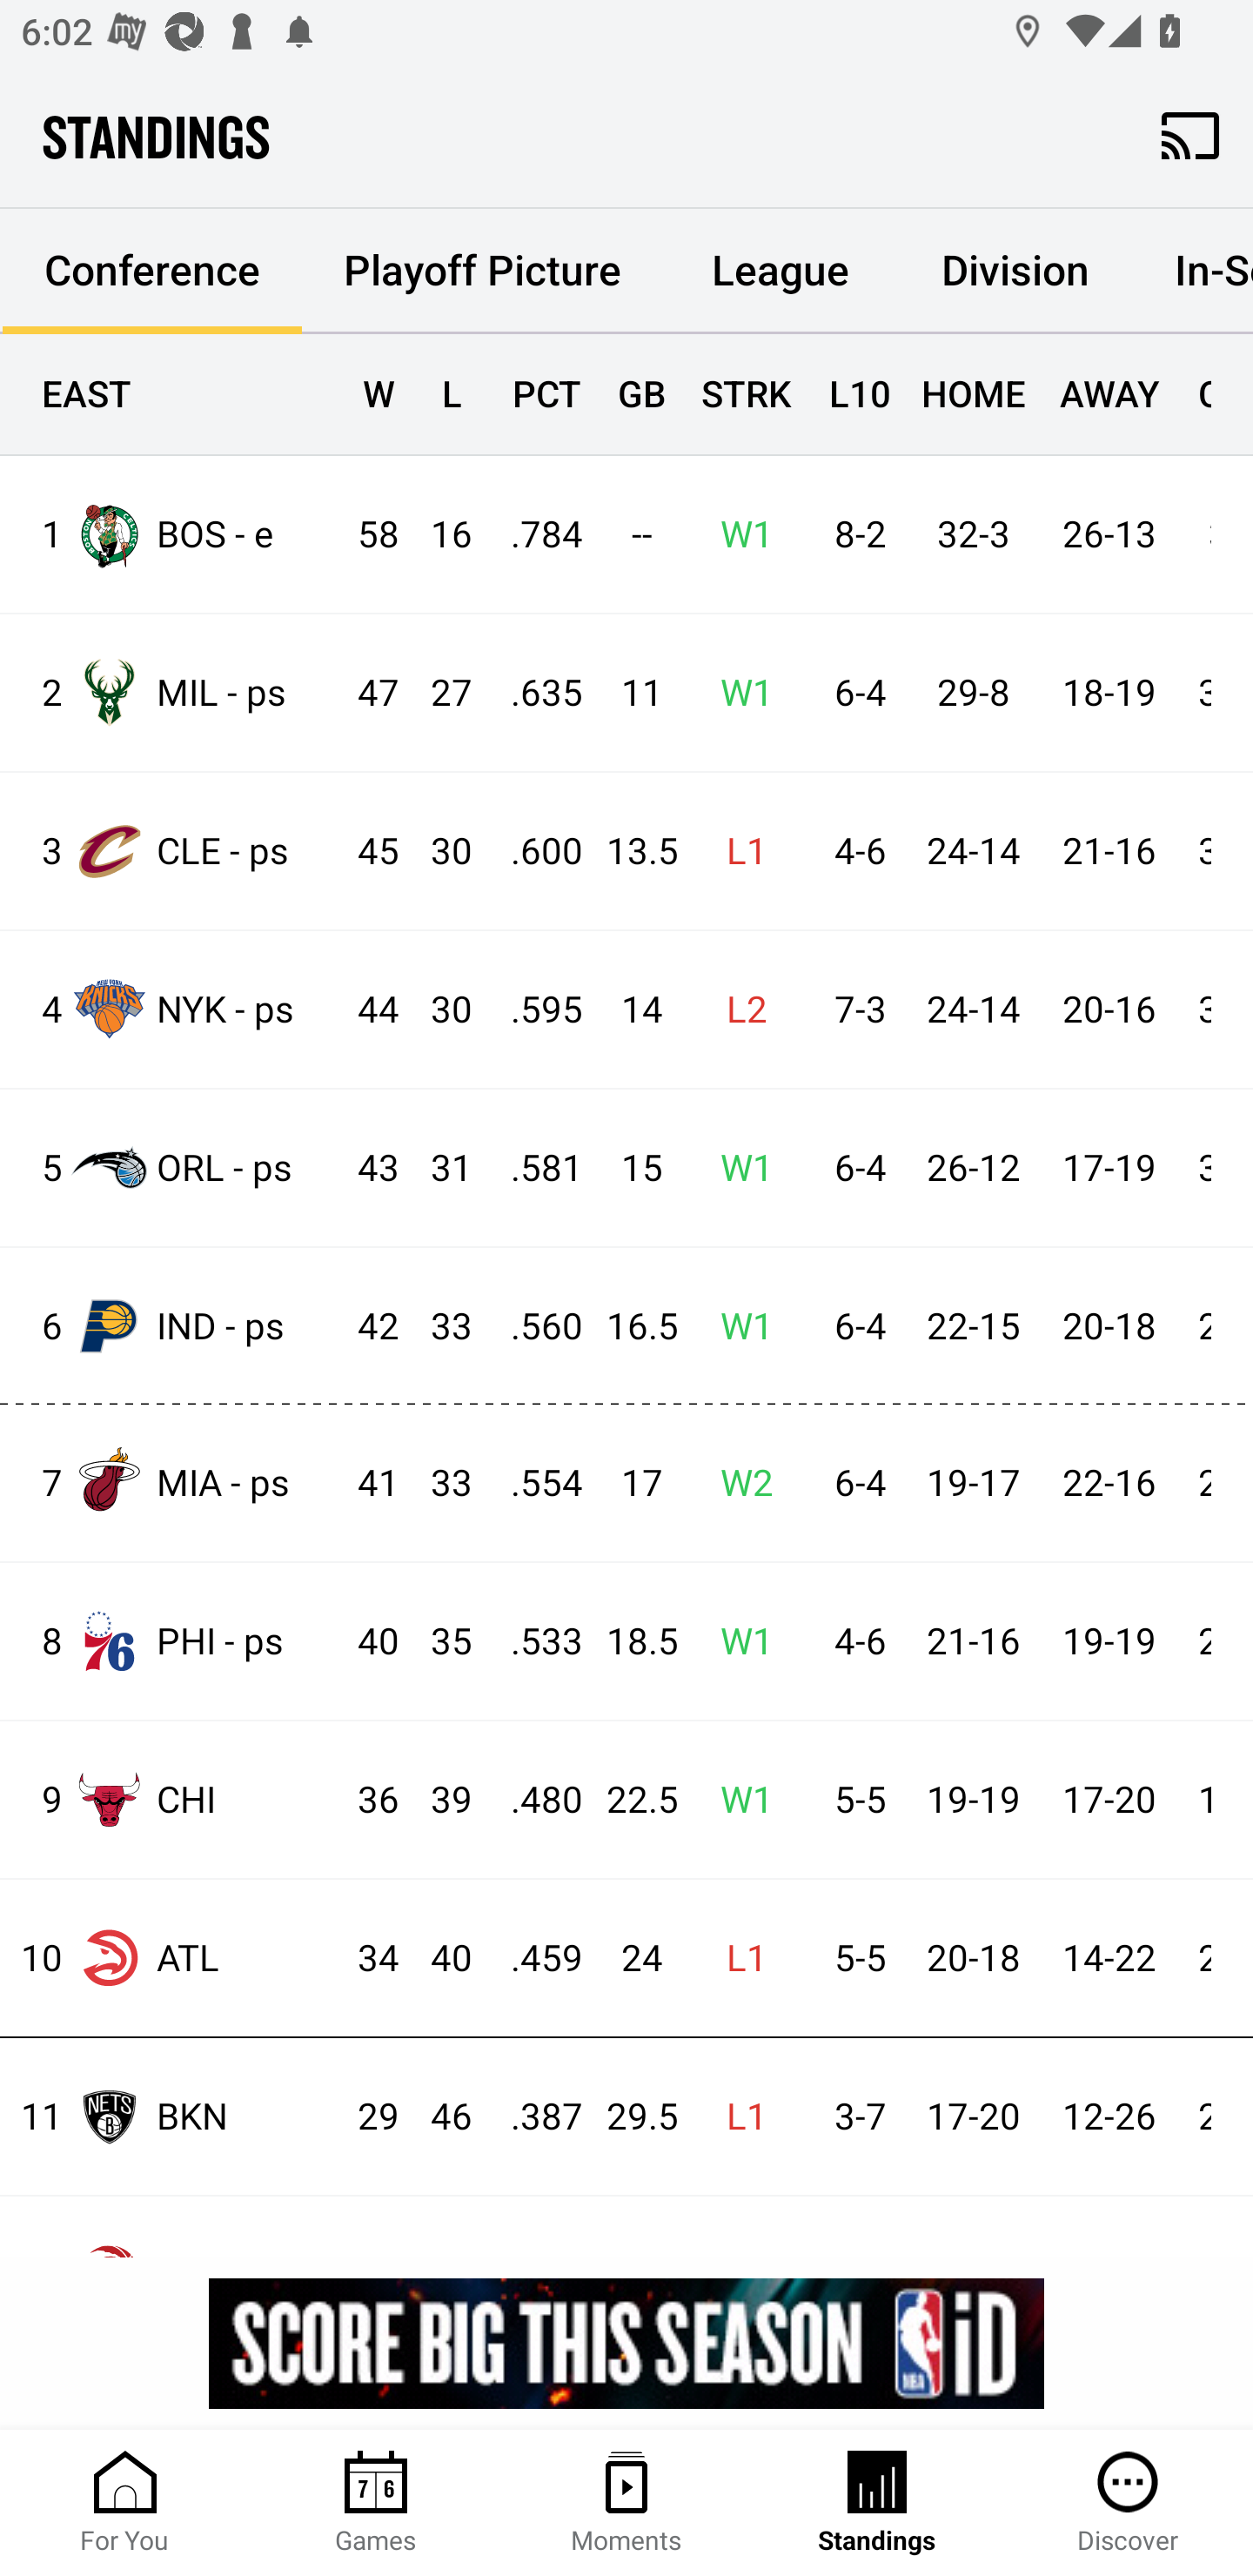 The height and width of the screenshot is (2576, 1253). What do you see at coordinates (171, 1799) in the screenshot?
I see `9 CHI` at bounding box center [171, 1799].